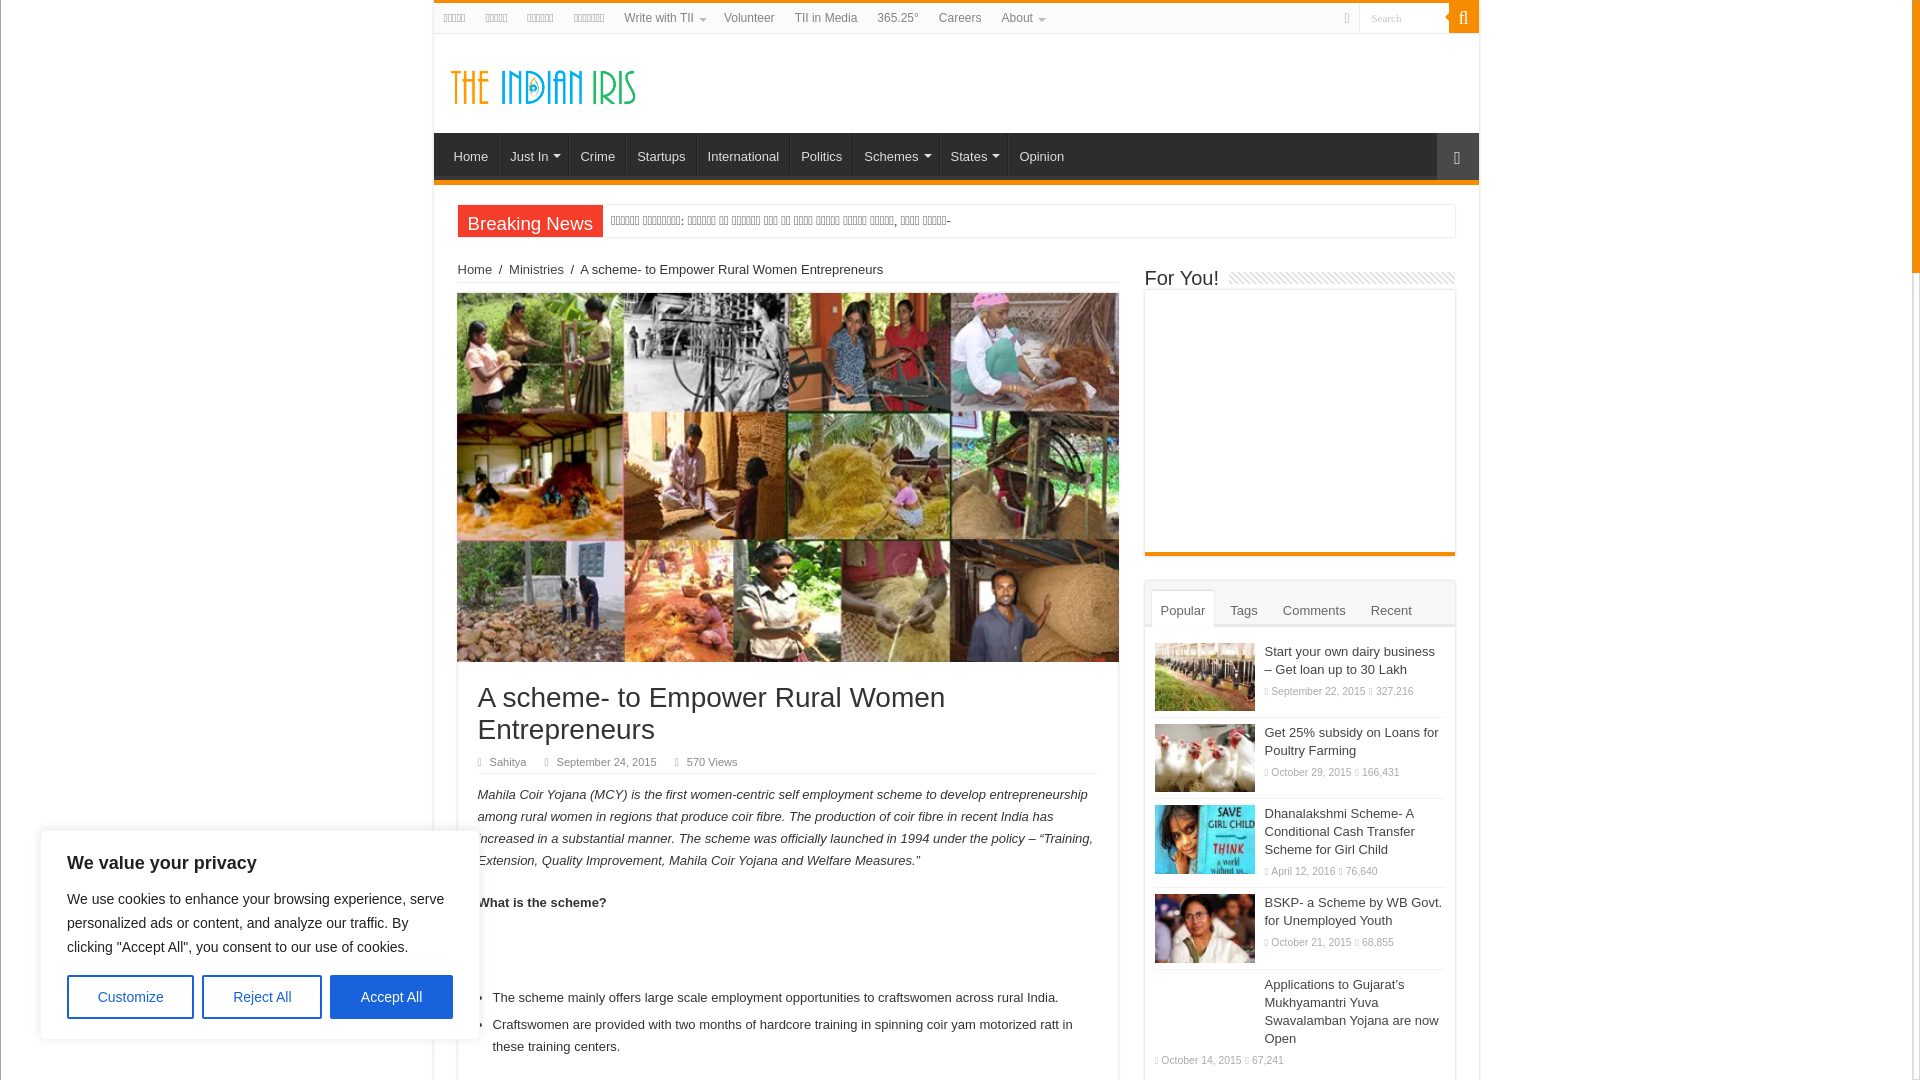 This screenshot has width=1920, height=1080. I want to click on The Indian Iris, so click(542, 82).